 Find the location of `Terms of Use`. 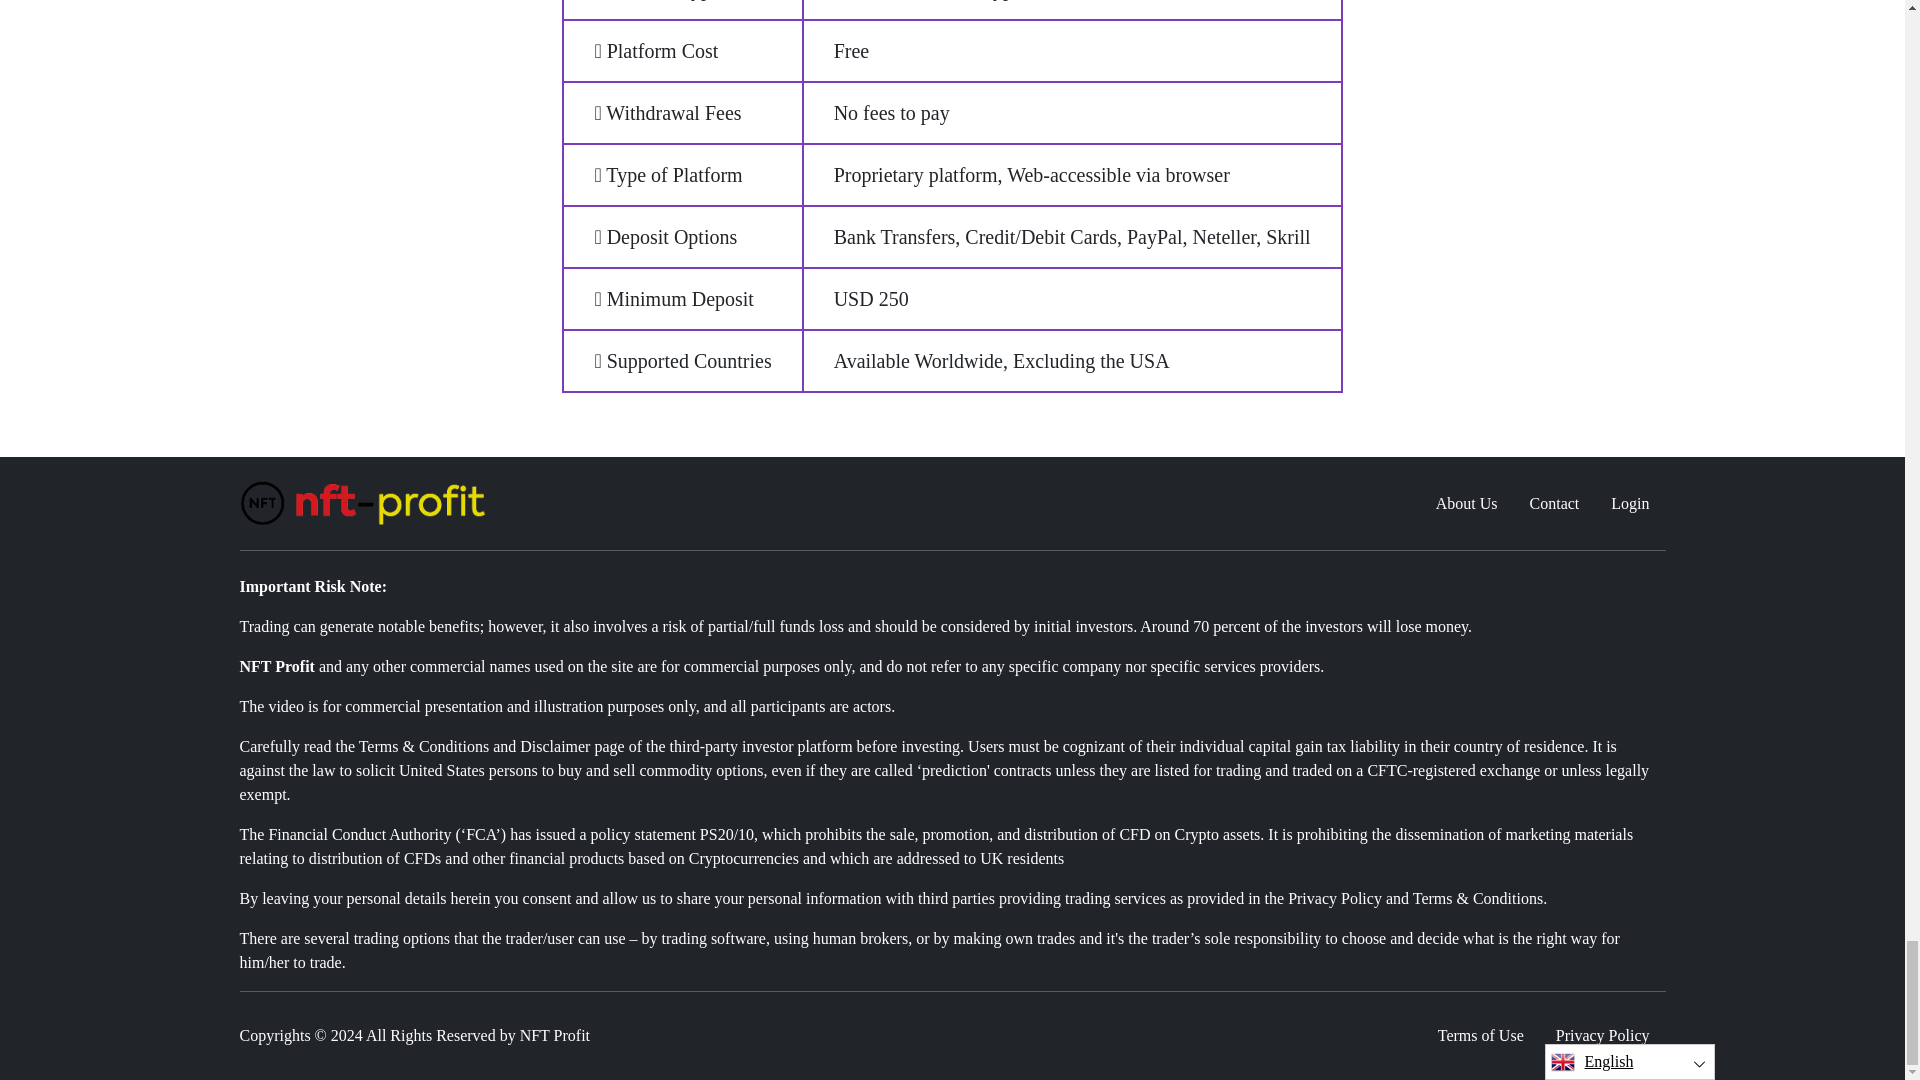

Terms of Use is located at coordinates (1480, 1036).